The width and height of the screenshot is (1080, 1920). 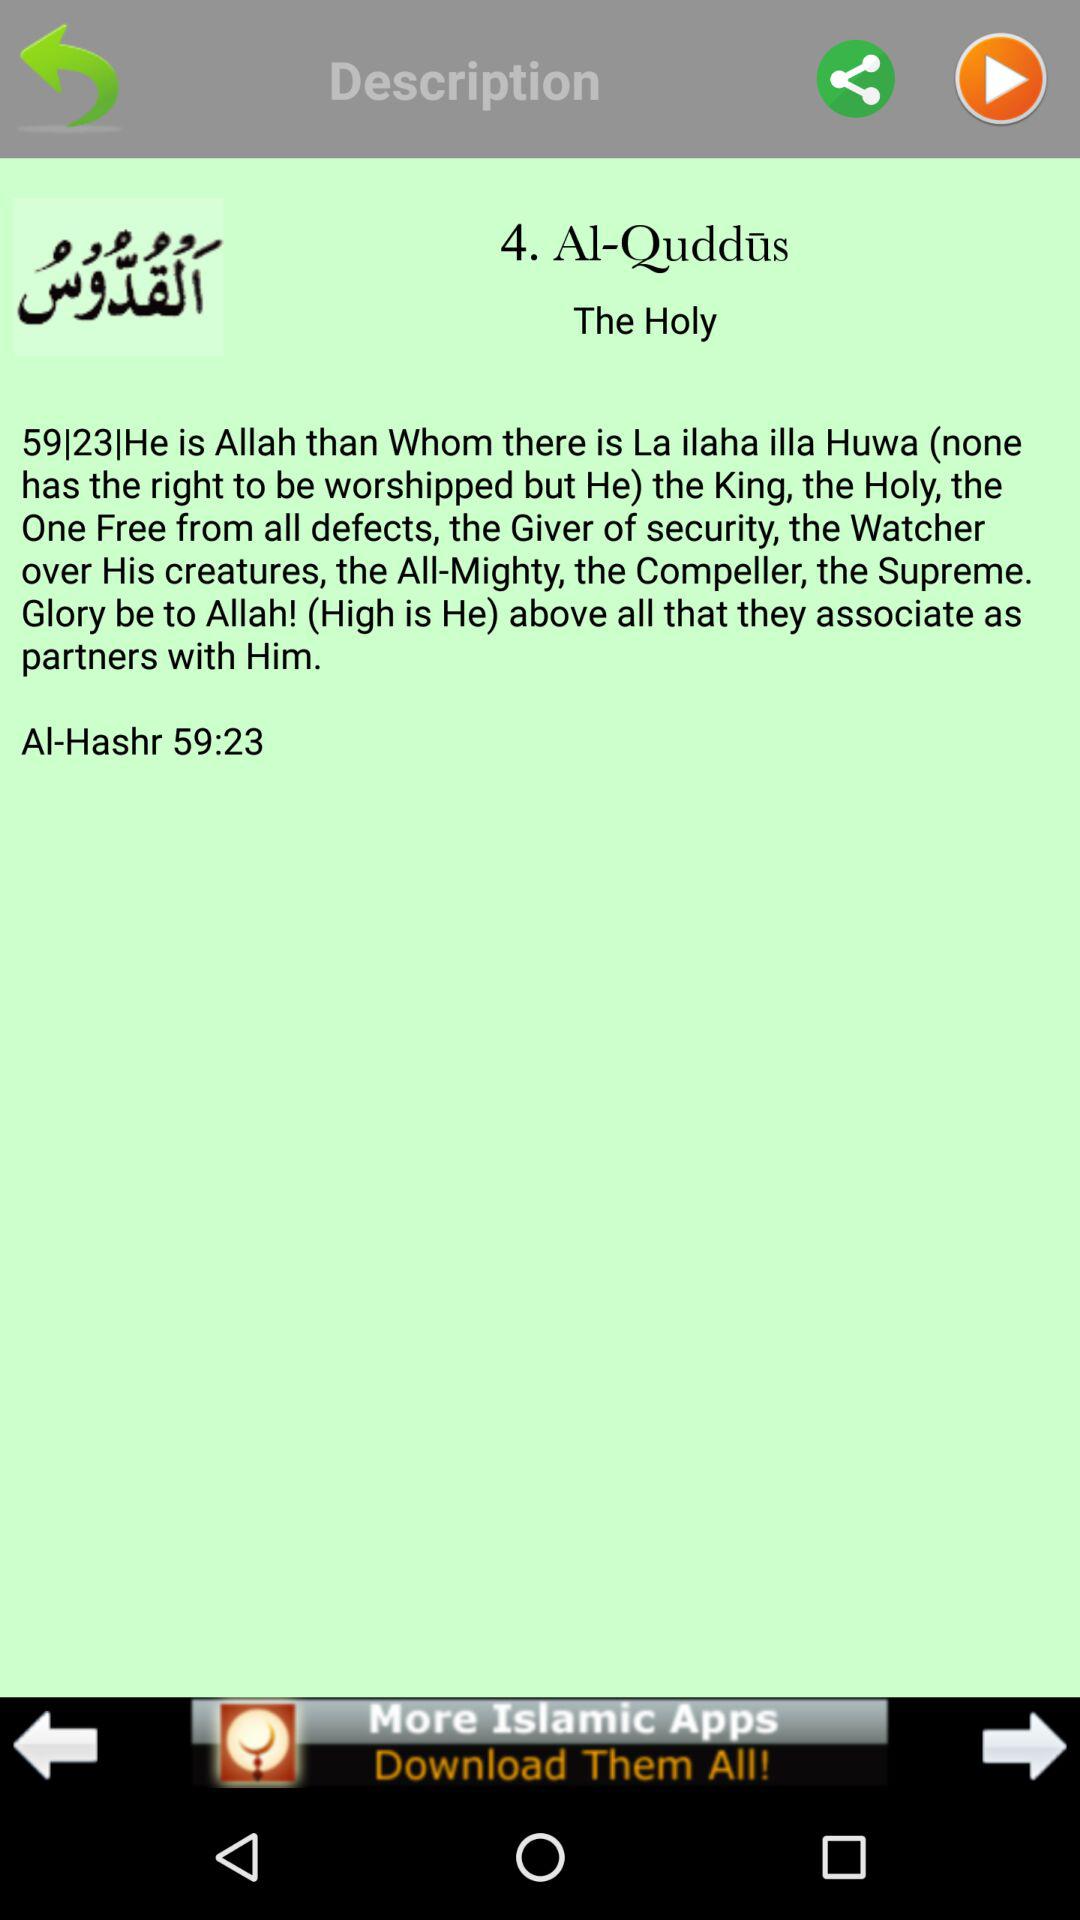 I want to click on turn on the icon below the 59 23 he, so click(x=539, y=1742).